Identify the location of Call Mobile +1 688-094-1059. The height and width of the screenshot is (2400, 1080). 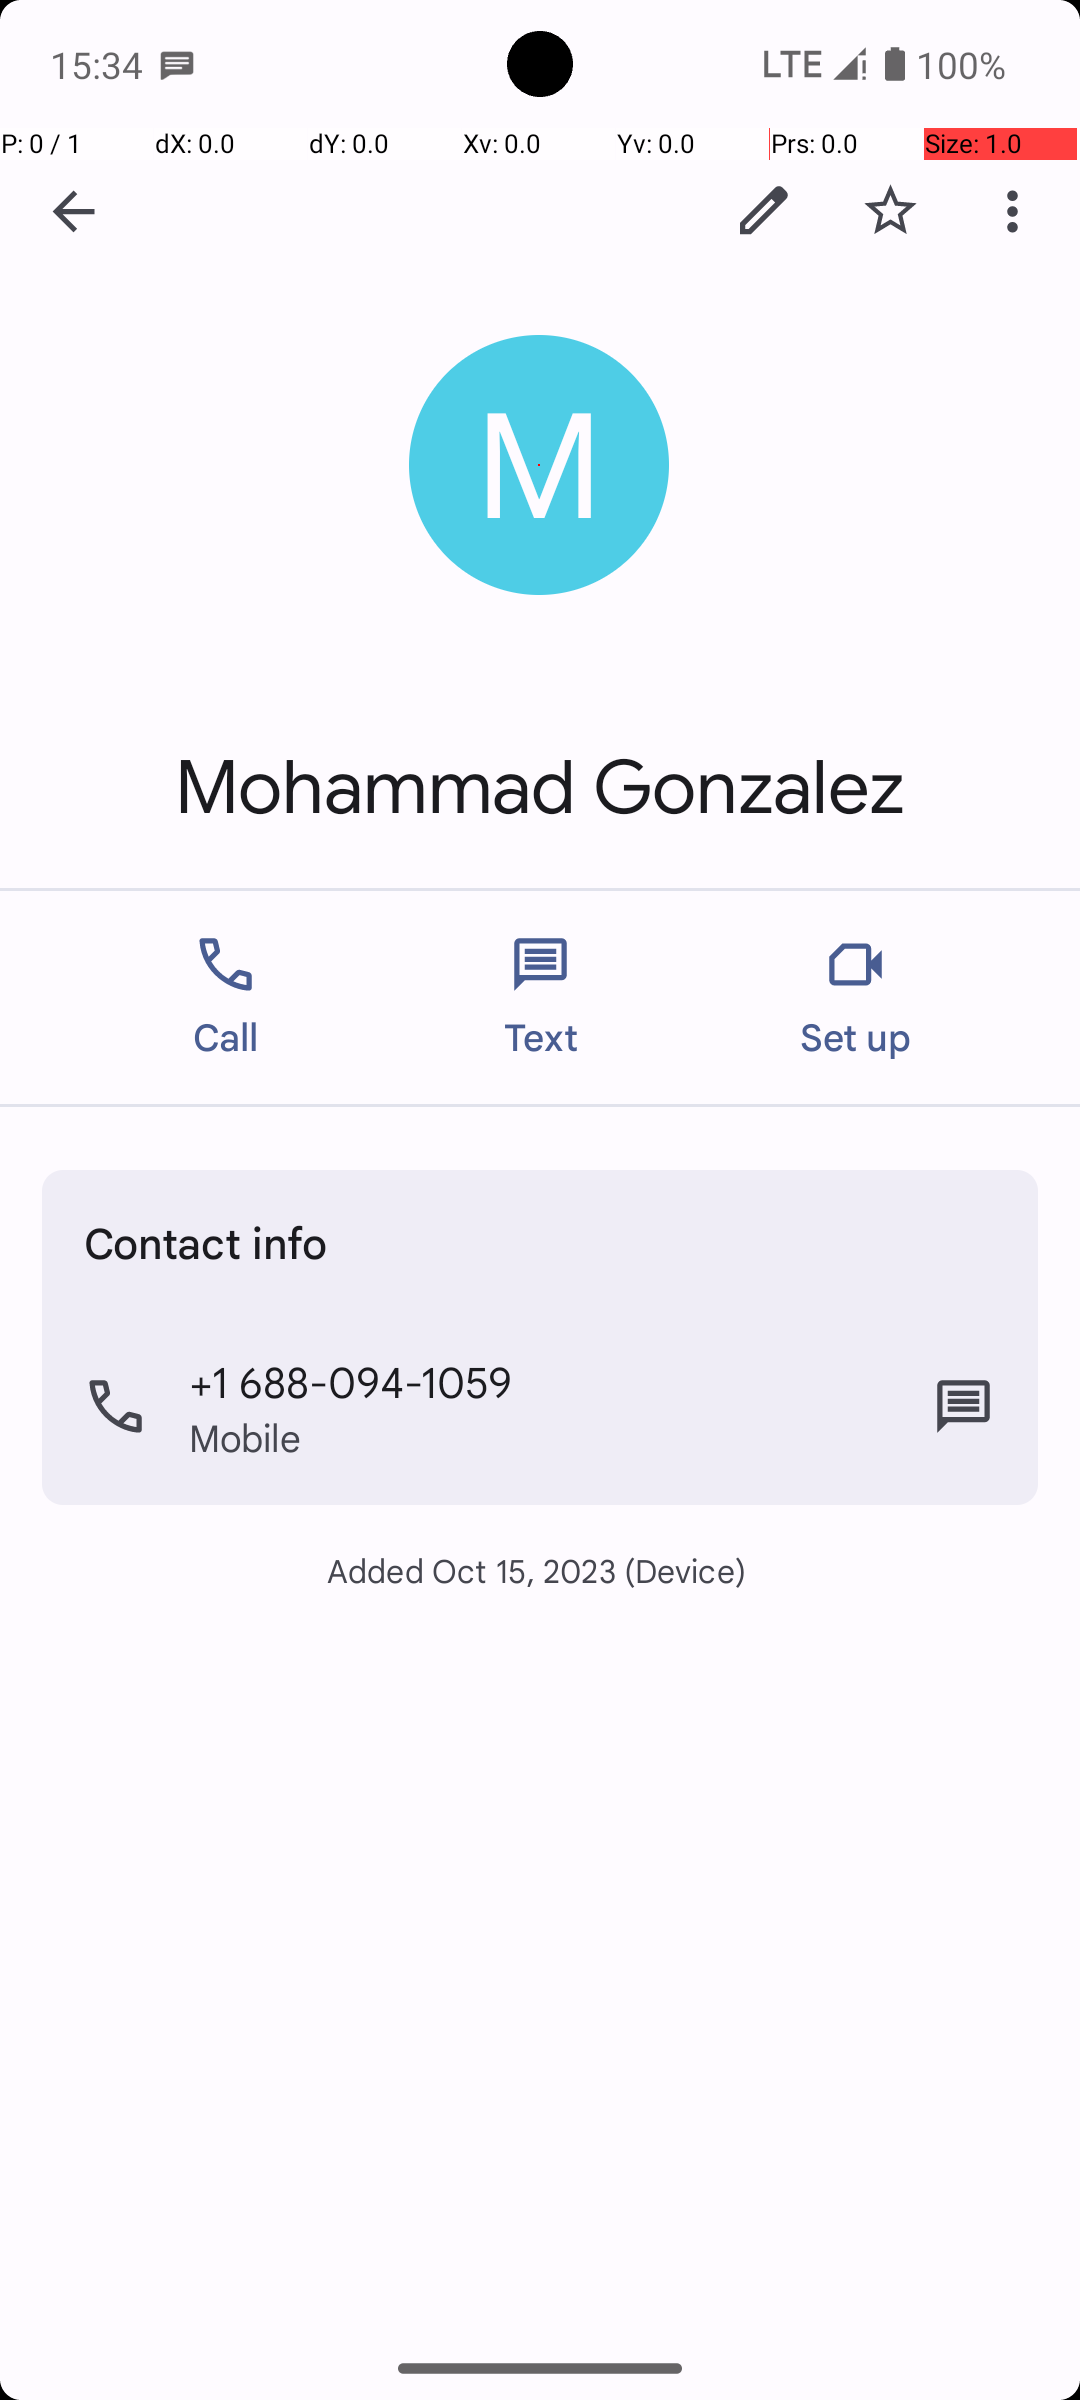
(540, 1407).